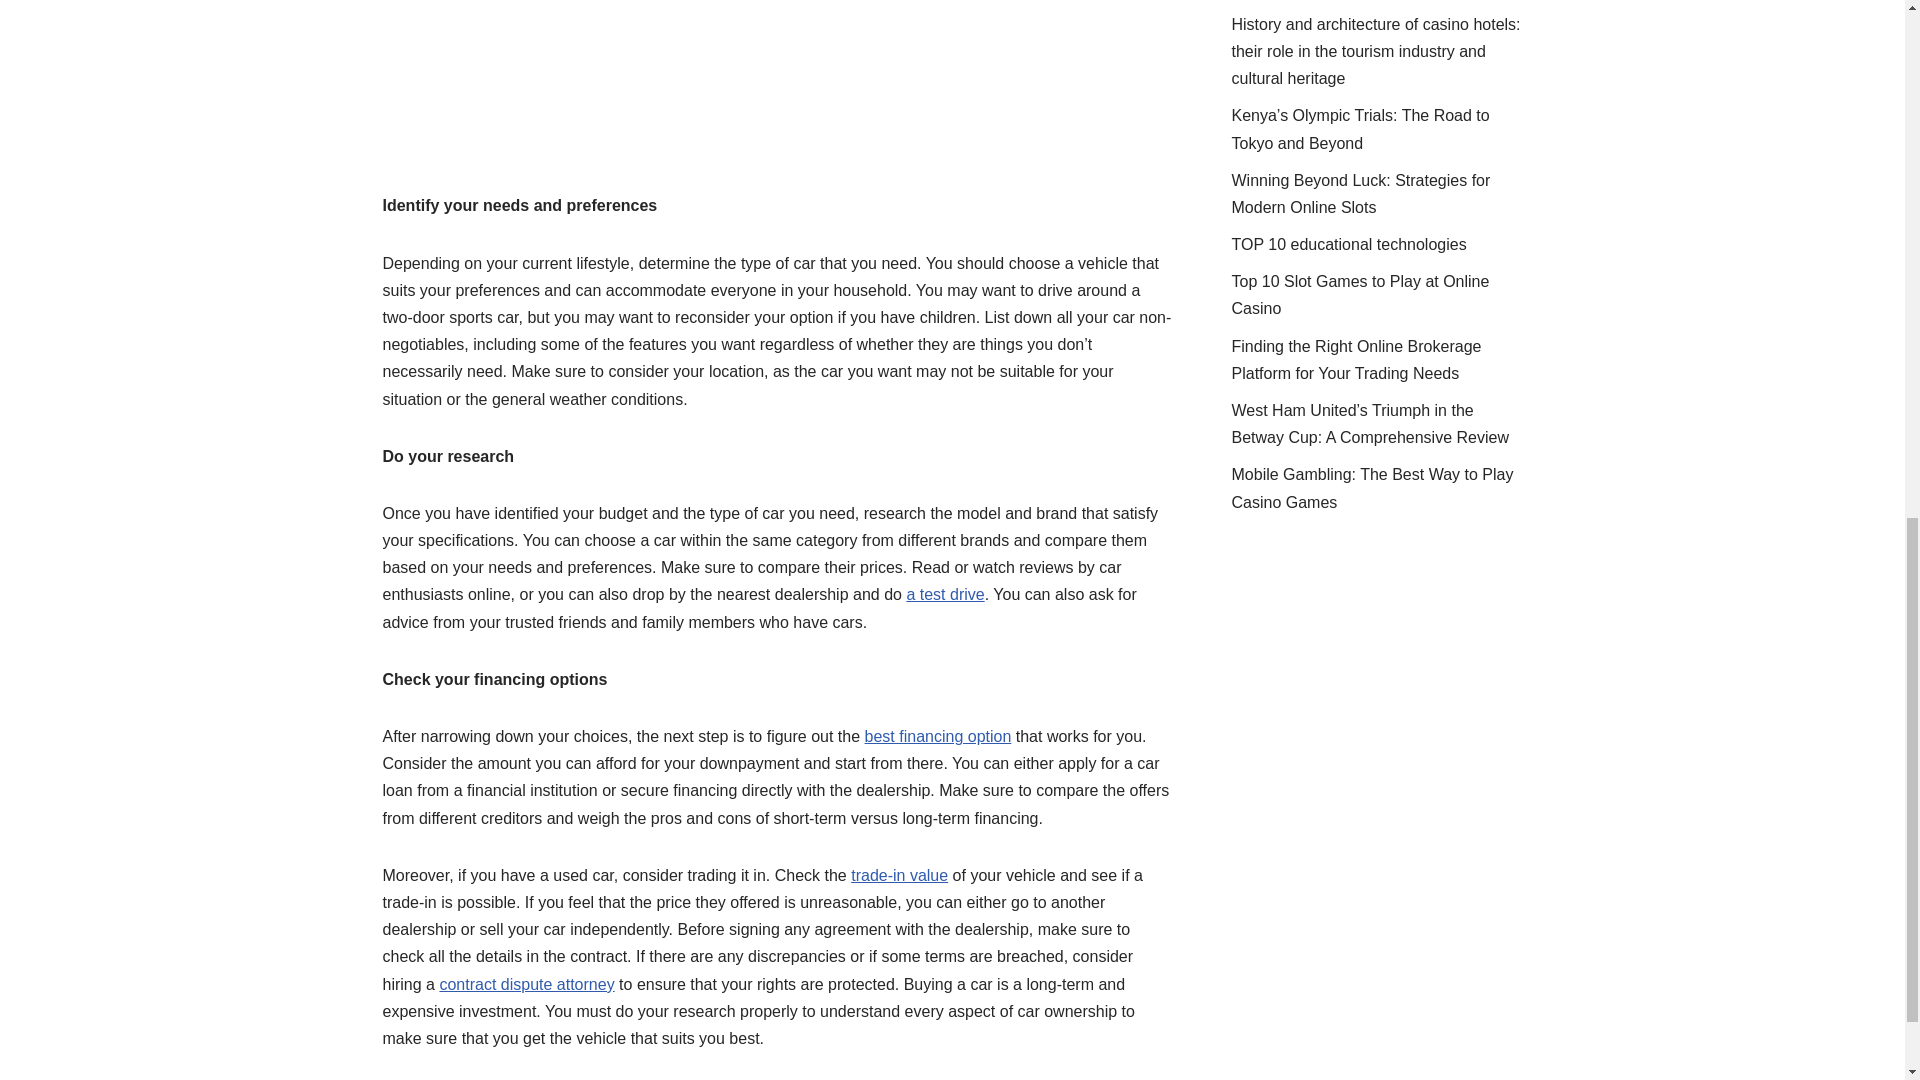  I want to click on TOP 10 educational technologies, so click(1349, 244).